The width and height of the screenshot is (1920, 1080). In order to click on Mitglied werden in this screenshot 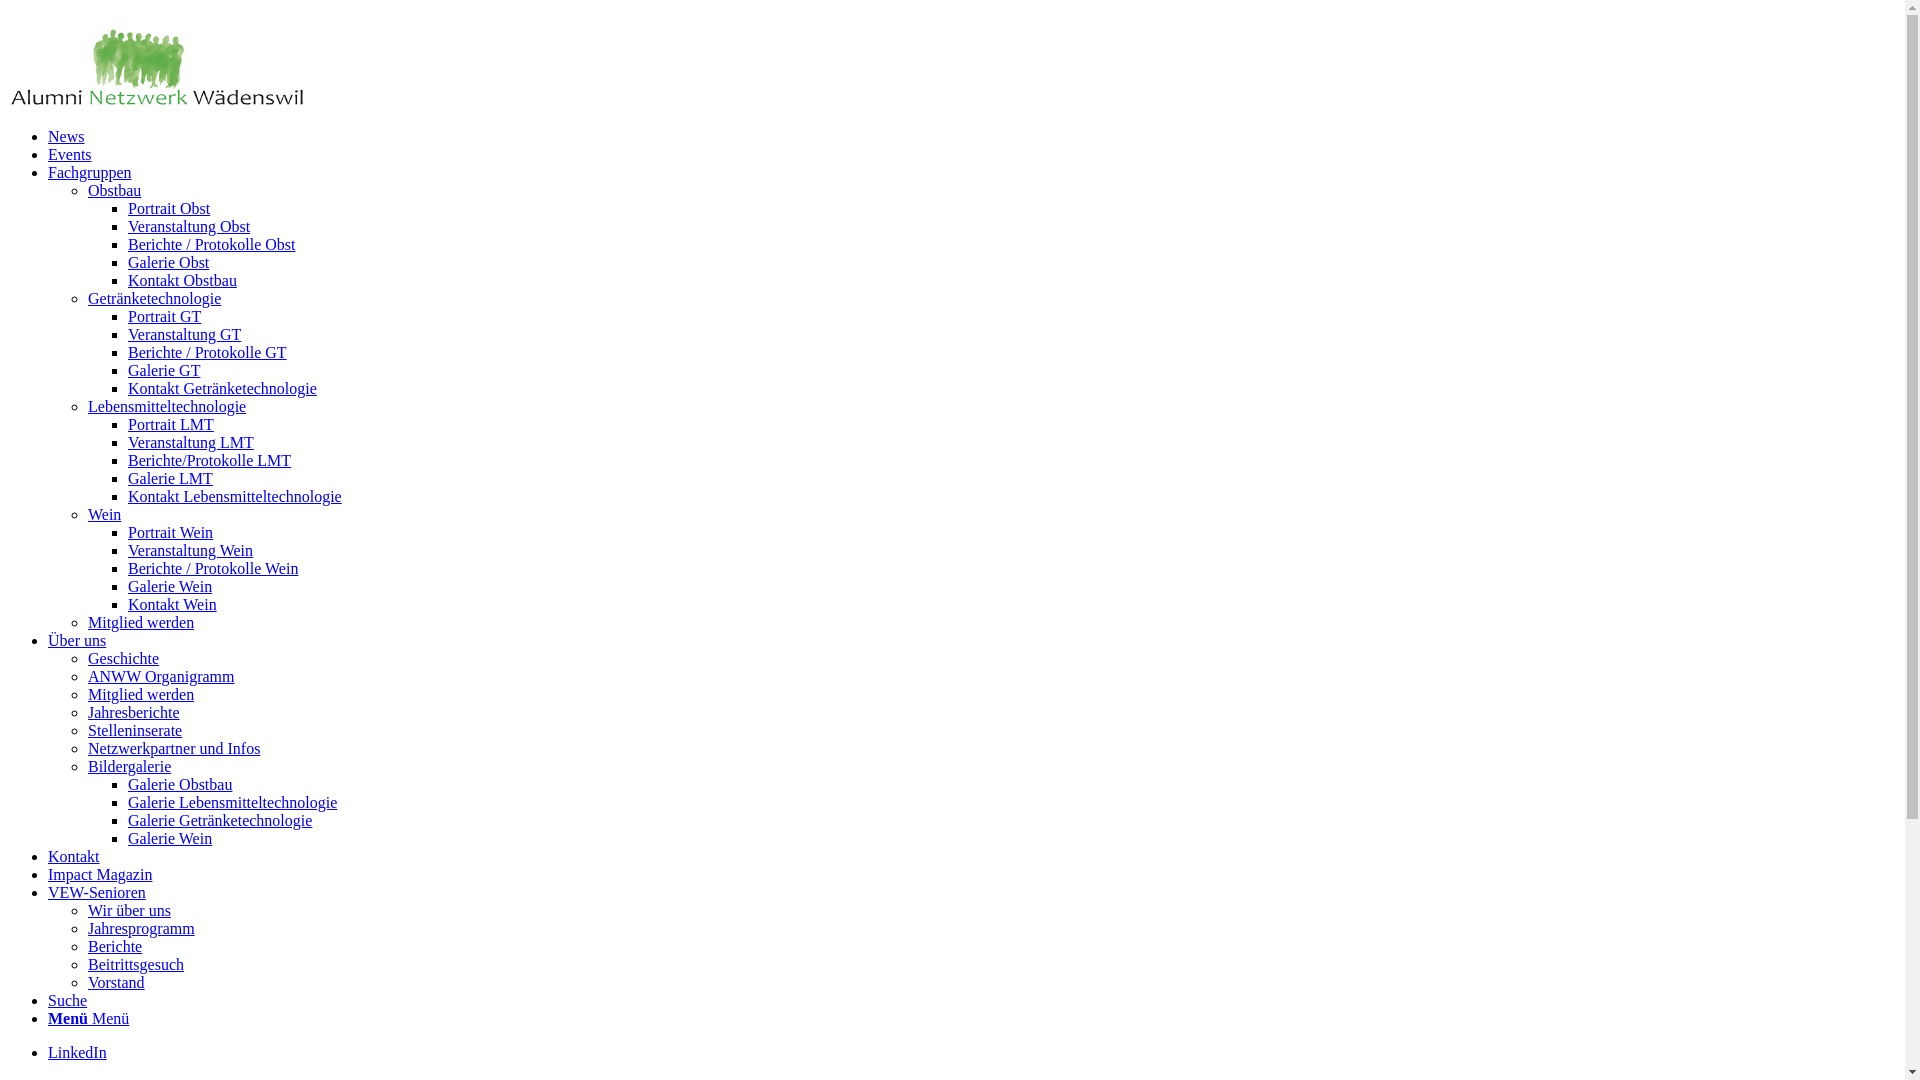, I will do `click(141, 622)`.